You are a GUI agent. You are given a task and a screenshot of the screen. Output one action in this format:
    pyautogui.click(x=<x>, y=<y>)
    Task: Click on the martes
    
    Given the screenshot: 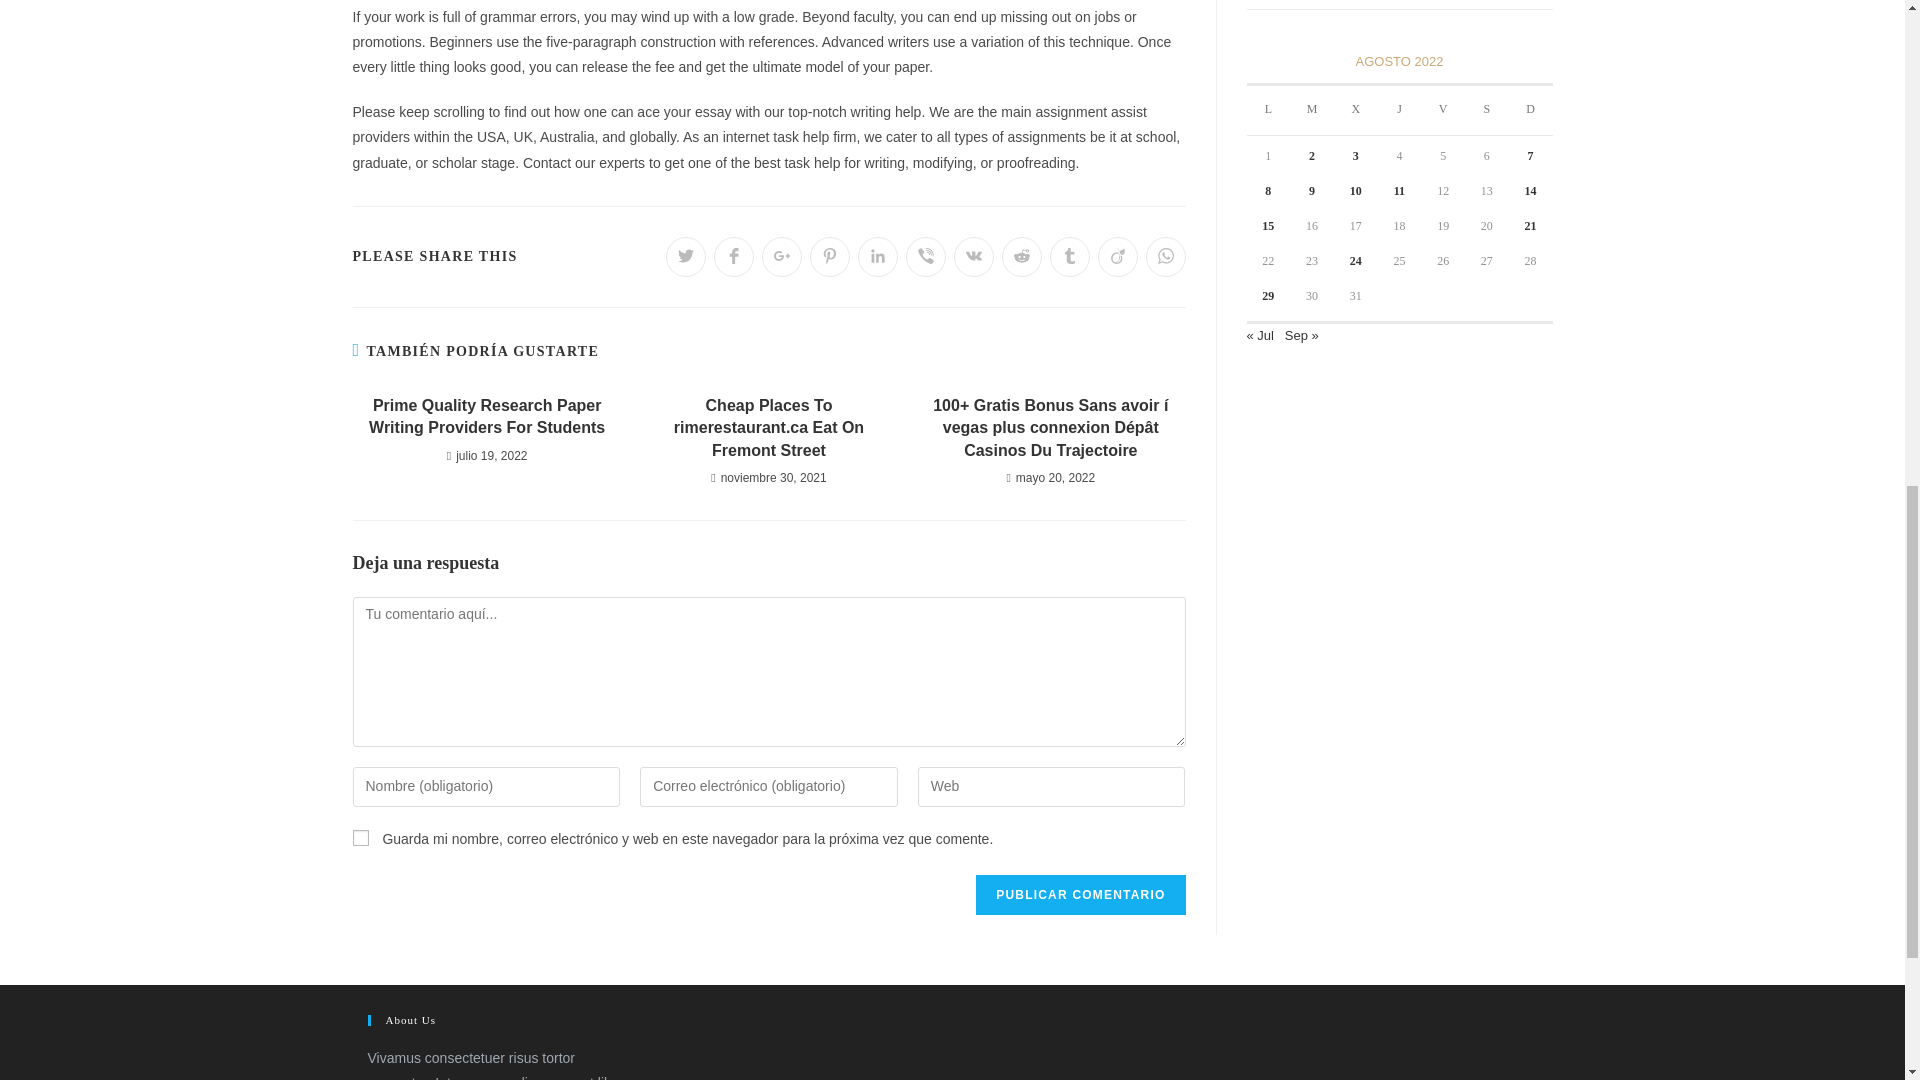 What is the action you would take?
    pyautogui.click(x=1312, y=110)
    